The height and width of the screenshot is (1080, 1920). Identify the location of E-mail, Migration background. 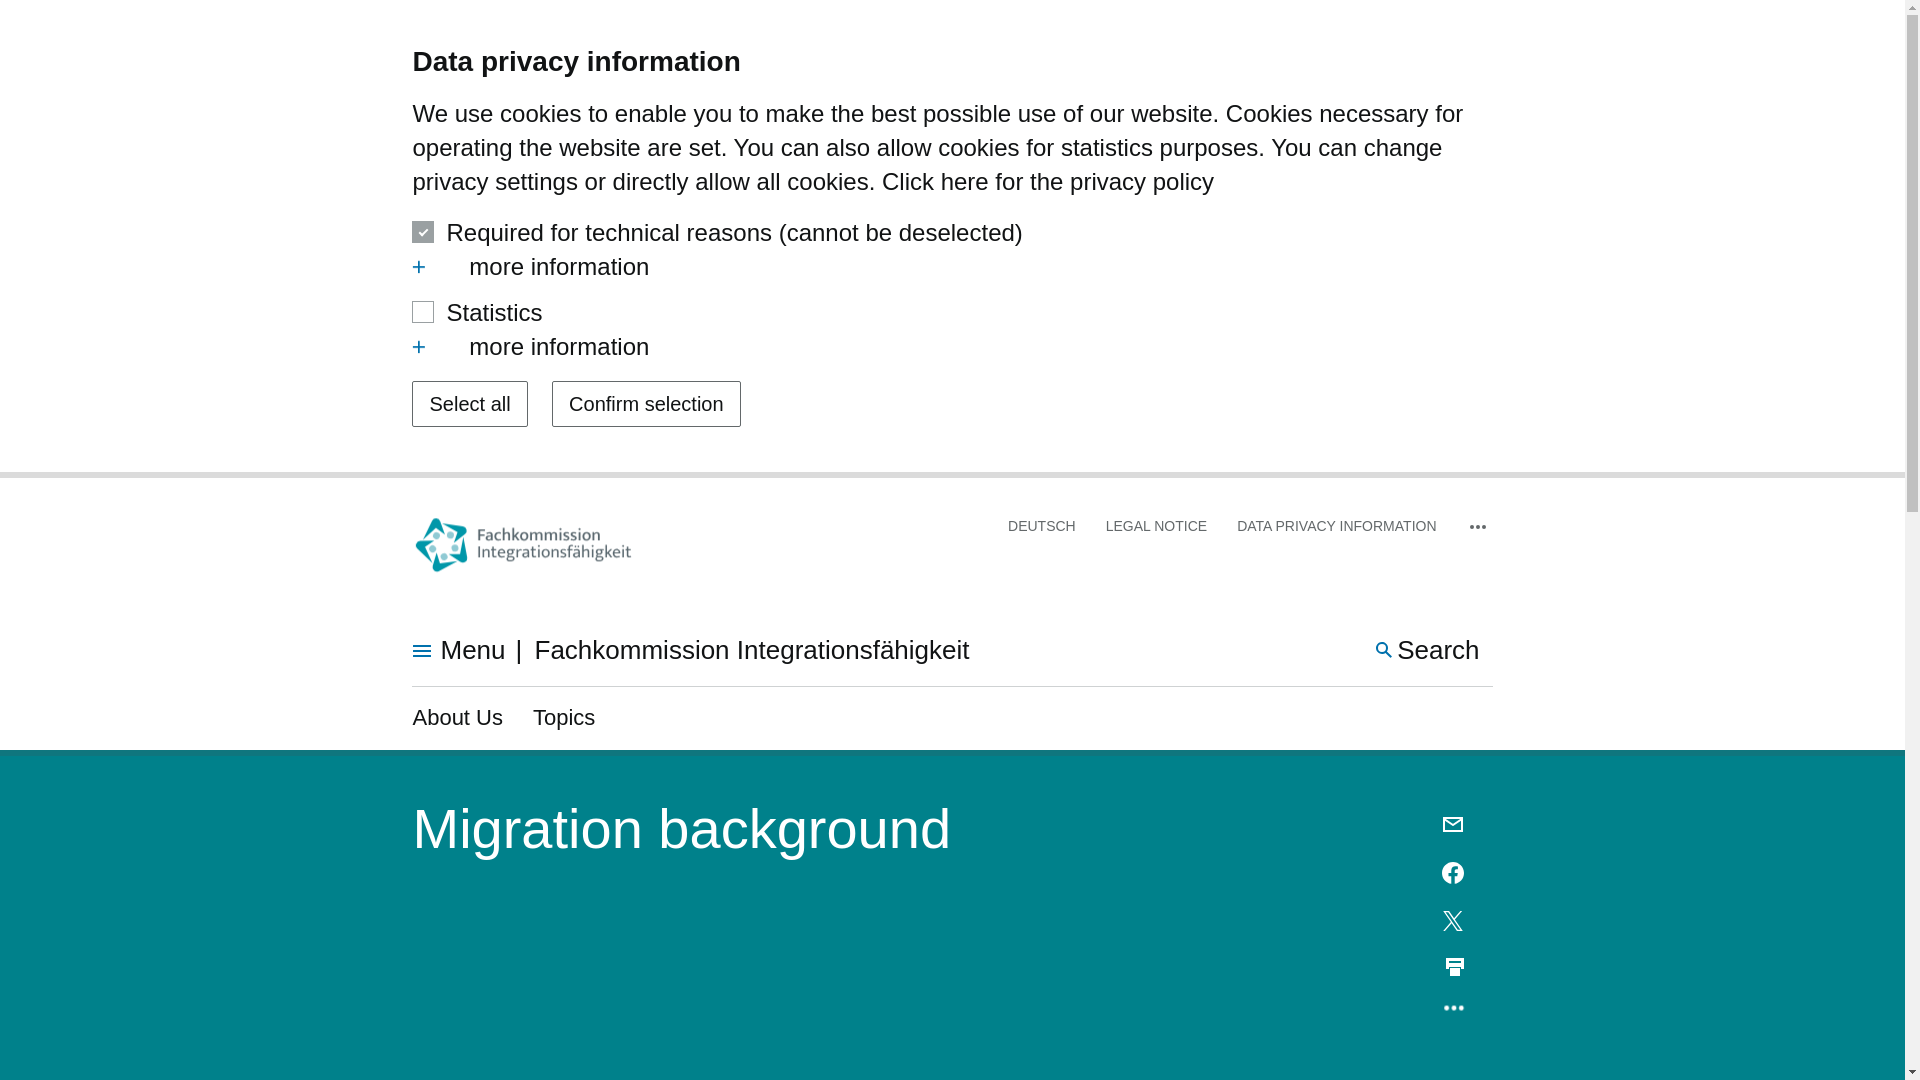
(1454, 825).